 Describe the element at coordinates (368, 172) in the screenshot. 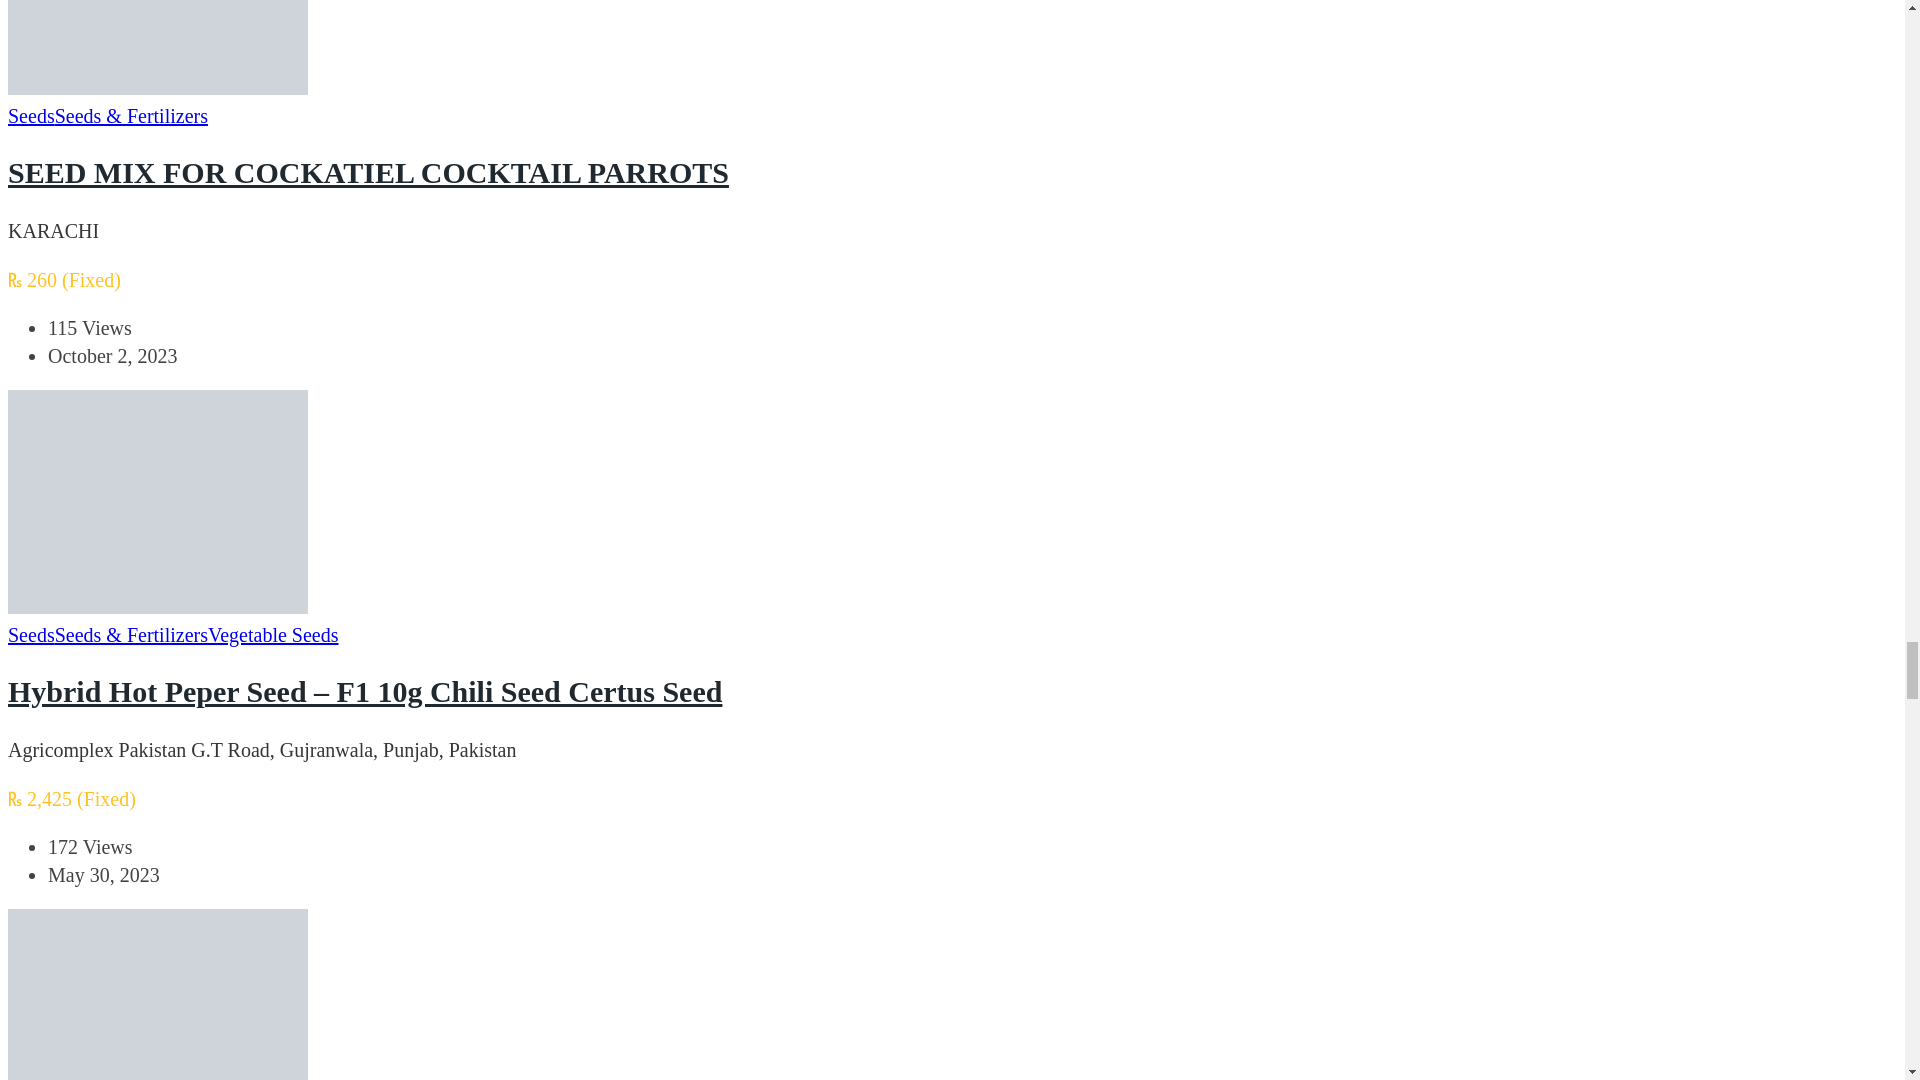

I see `SEED MIX FOR COCKATIEL COCKTAIL PARROTS` at that location.